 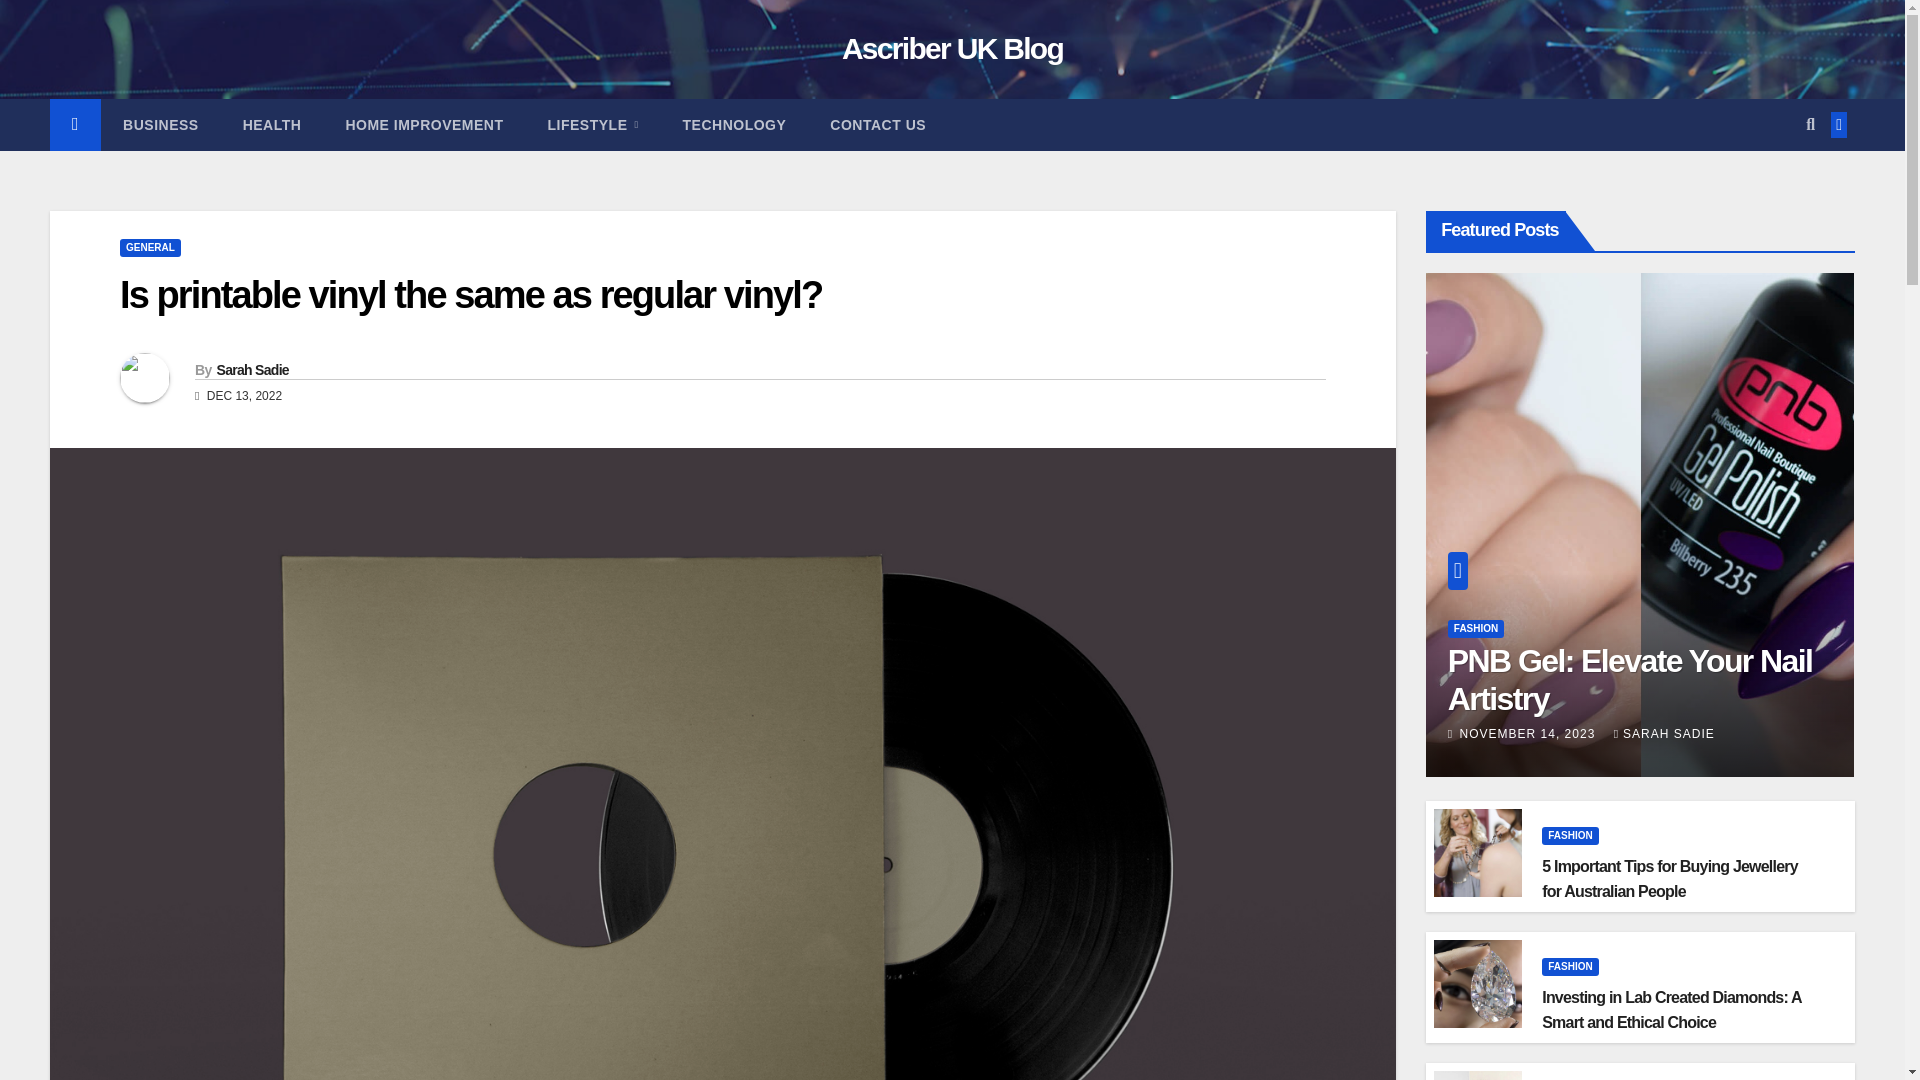 I want to click on Ascriber UK Blog, so click(x=952, y=48).